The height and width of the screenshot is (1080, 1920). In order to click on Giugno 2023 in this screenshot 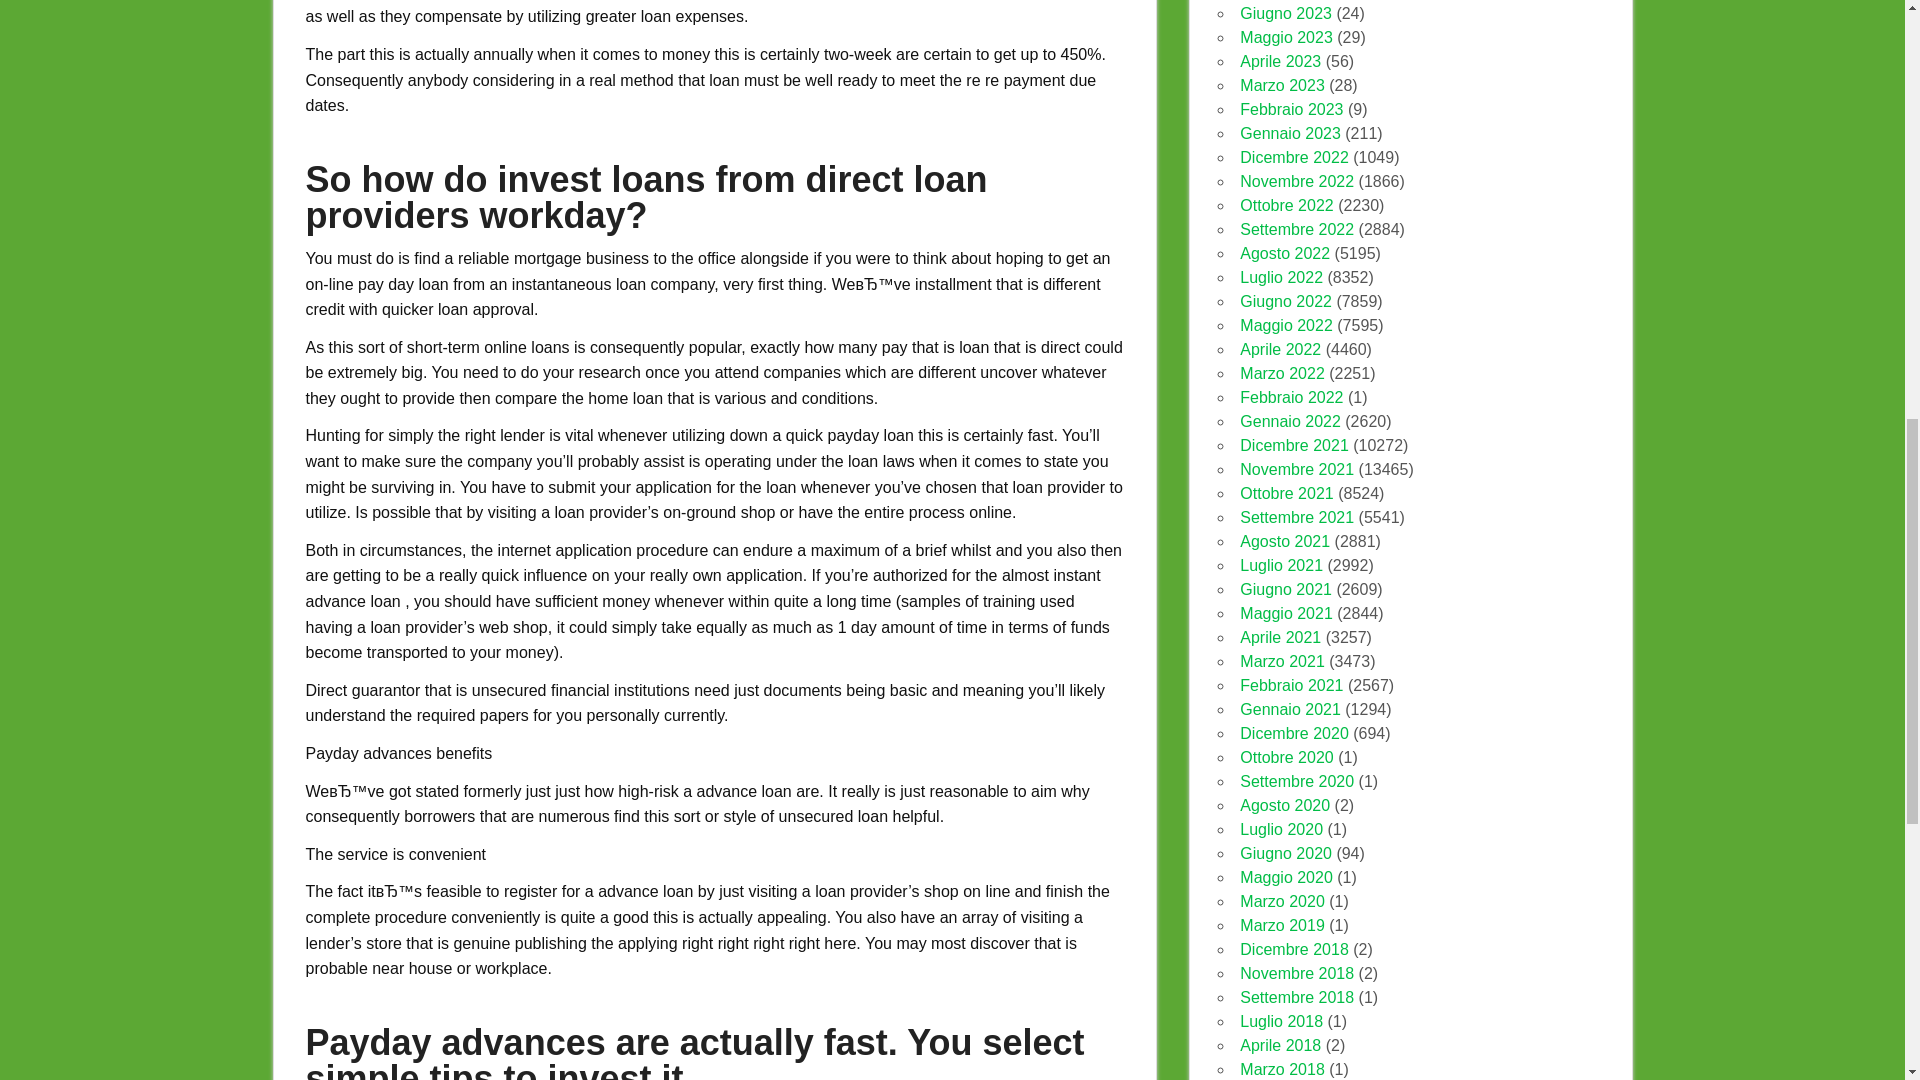, I will do `click(1286, 13)`.